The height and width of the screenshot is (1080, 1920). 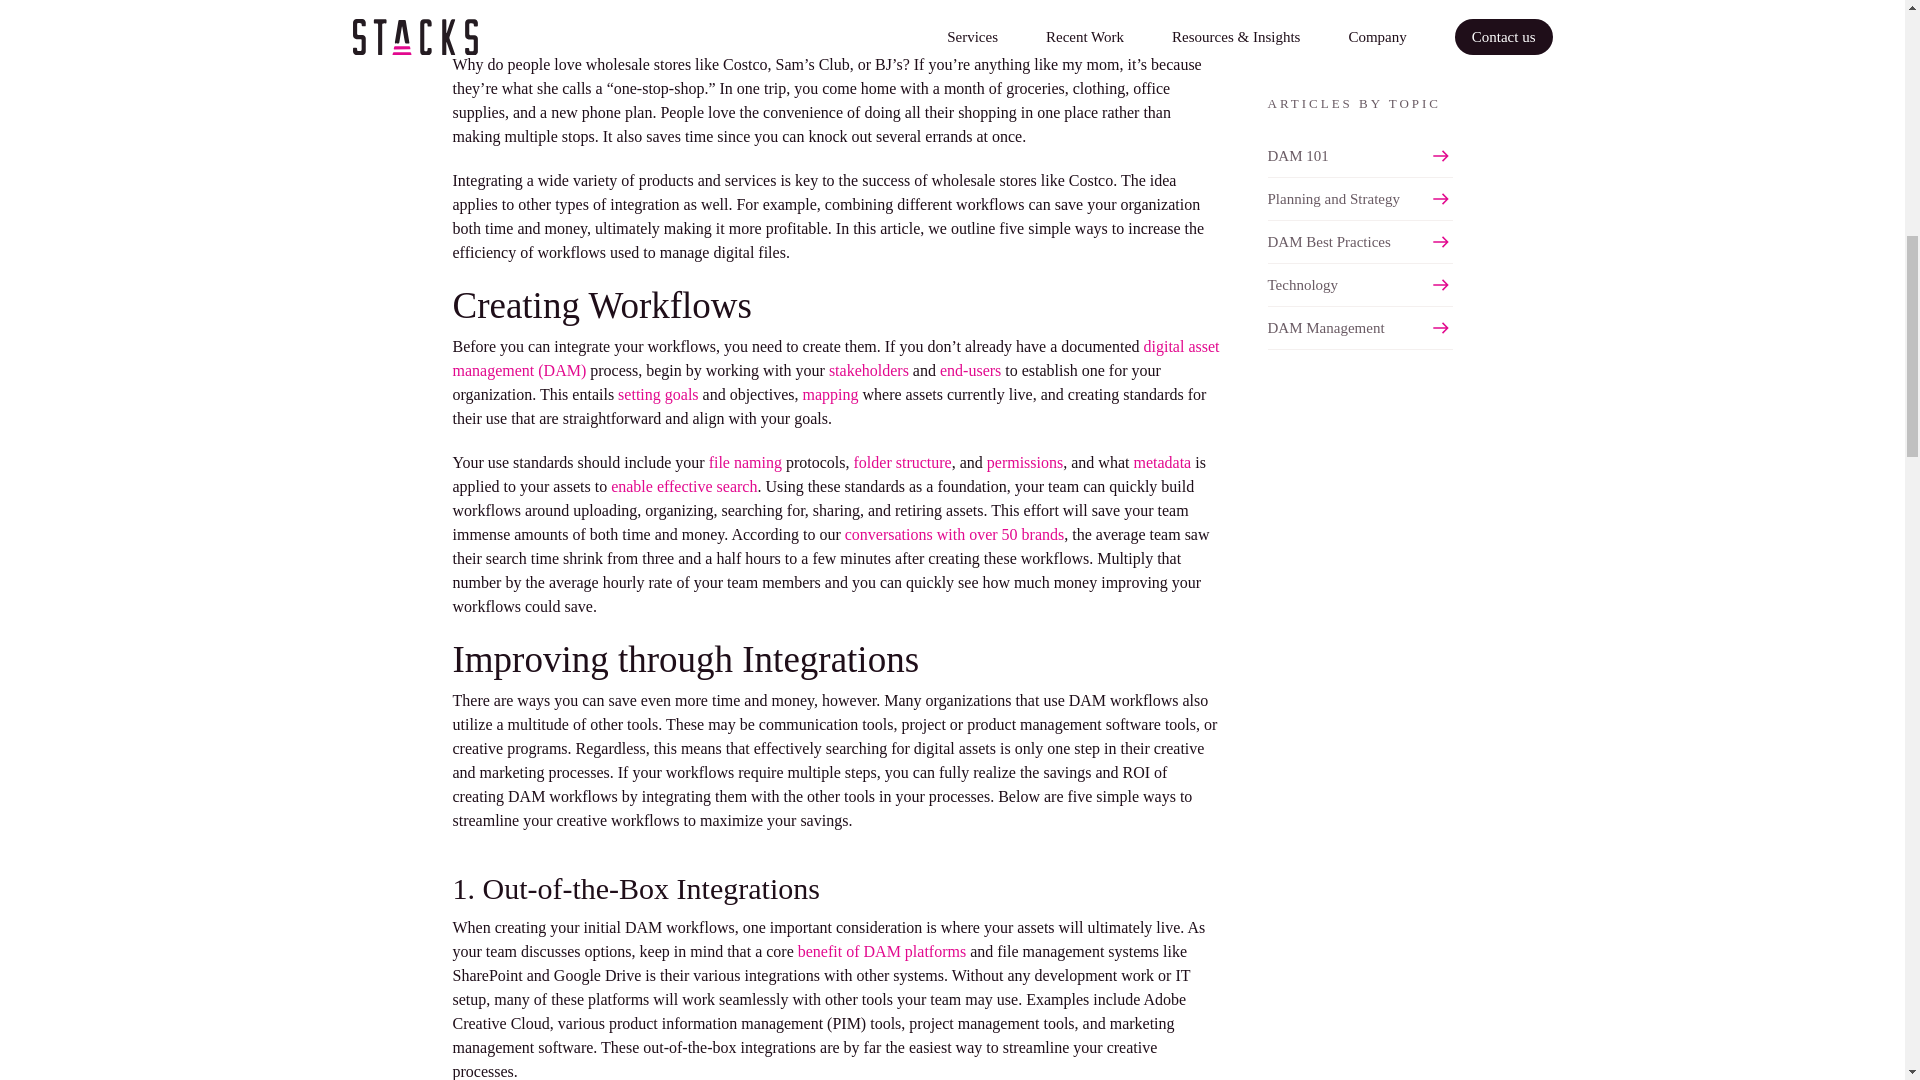 I want to click on end-users, so click(x=970, y=370).